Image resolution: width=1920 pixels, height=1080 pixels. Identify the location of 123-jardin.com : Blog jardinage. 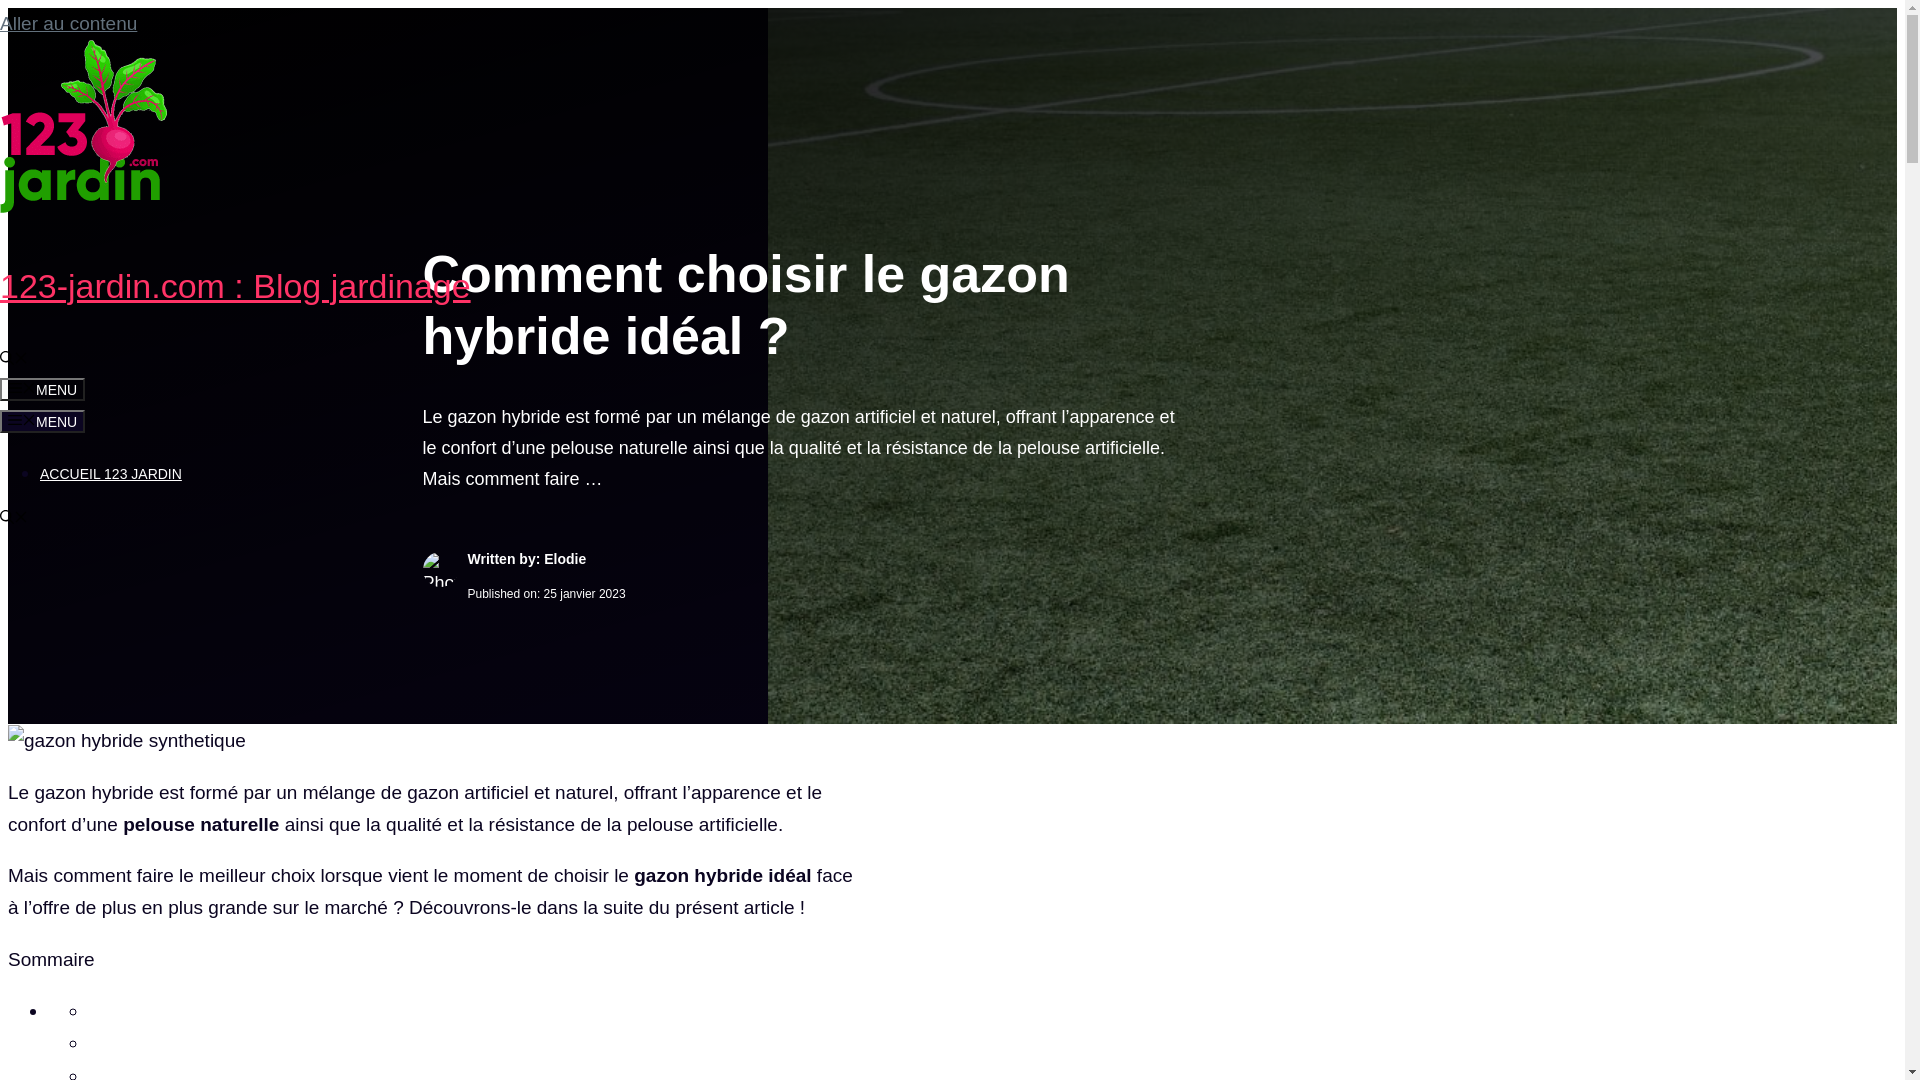
(236, 286).